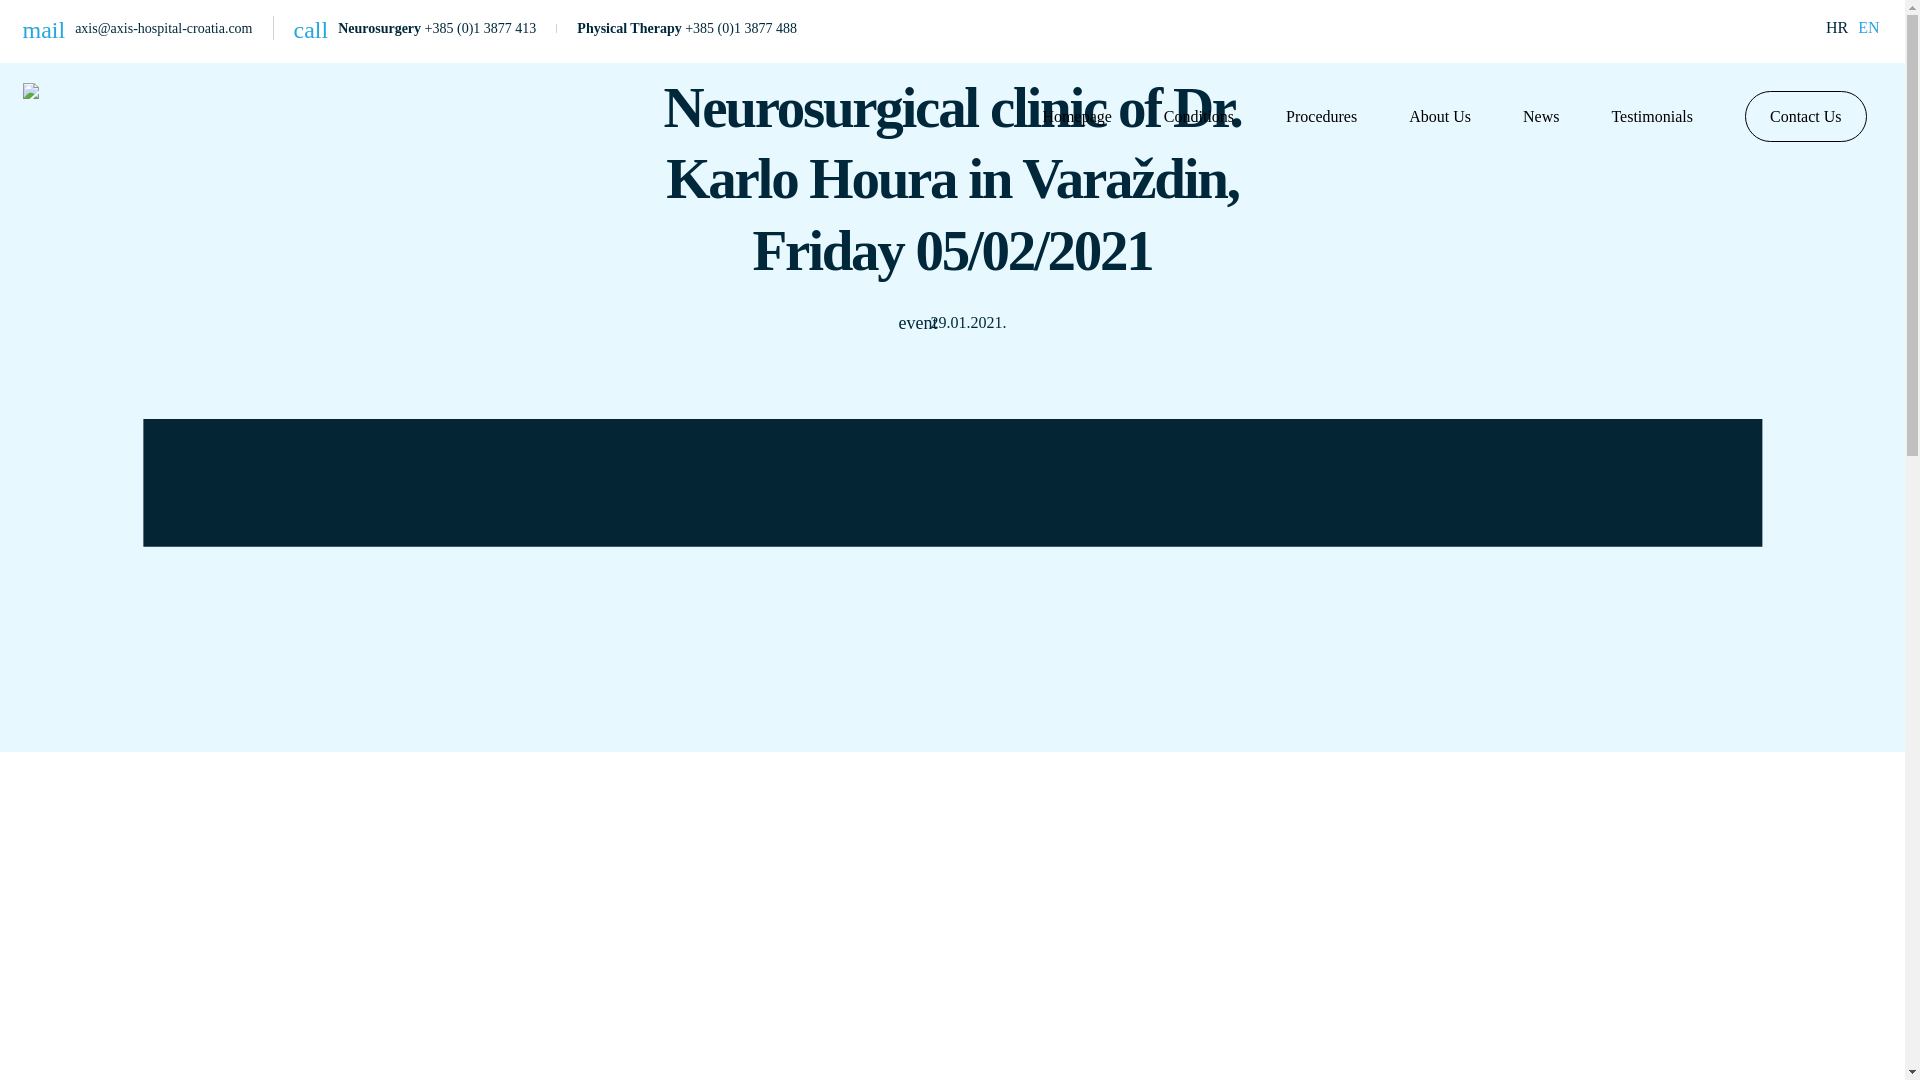  What do you see at coordinates (1076, 116) in the screenshot?
I see `Homepage` at bounding box center [1076, 116].